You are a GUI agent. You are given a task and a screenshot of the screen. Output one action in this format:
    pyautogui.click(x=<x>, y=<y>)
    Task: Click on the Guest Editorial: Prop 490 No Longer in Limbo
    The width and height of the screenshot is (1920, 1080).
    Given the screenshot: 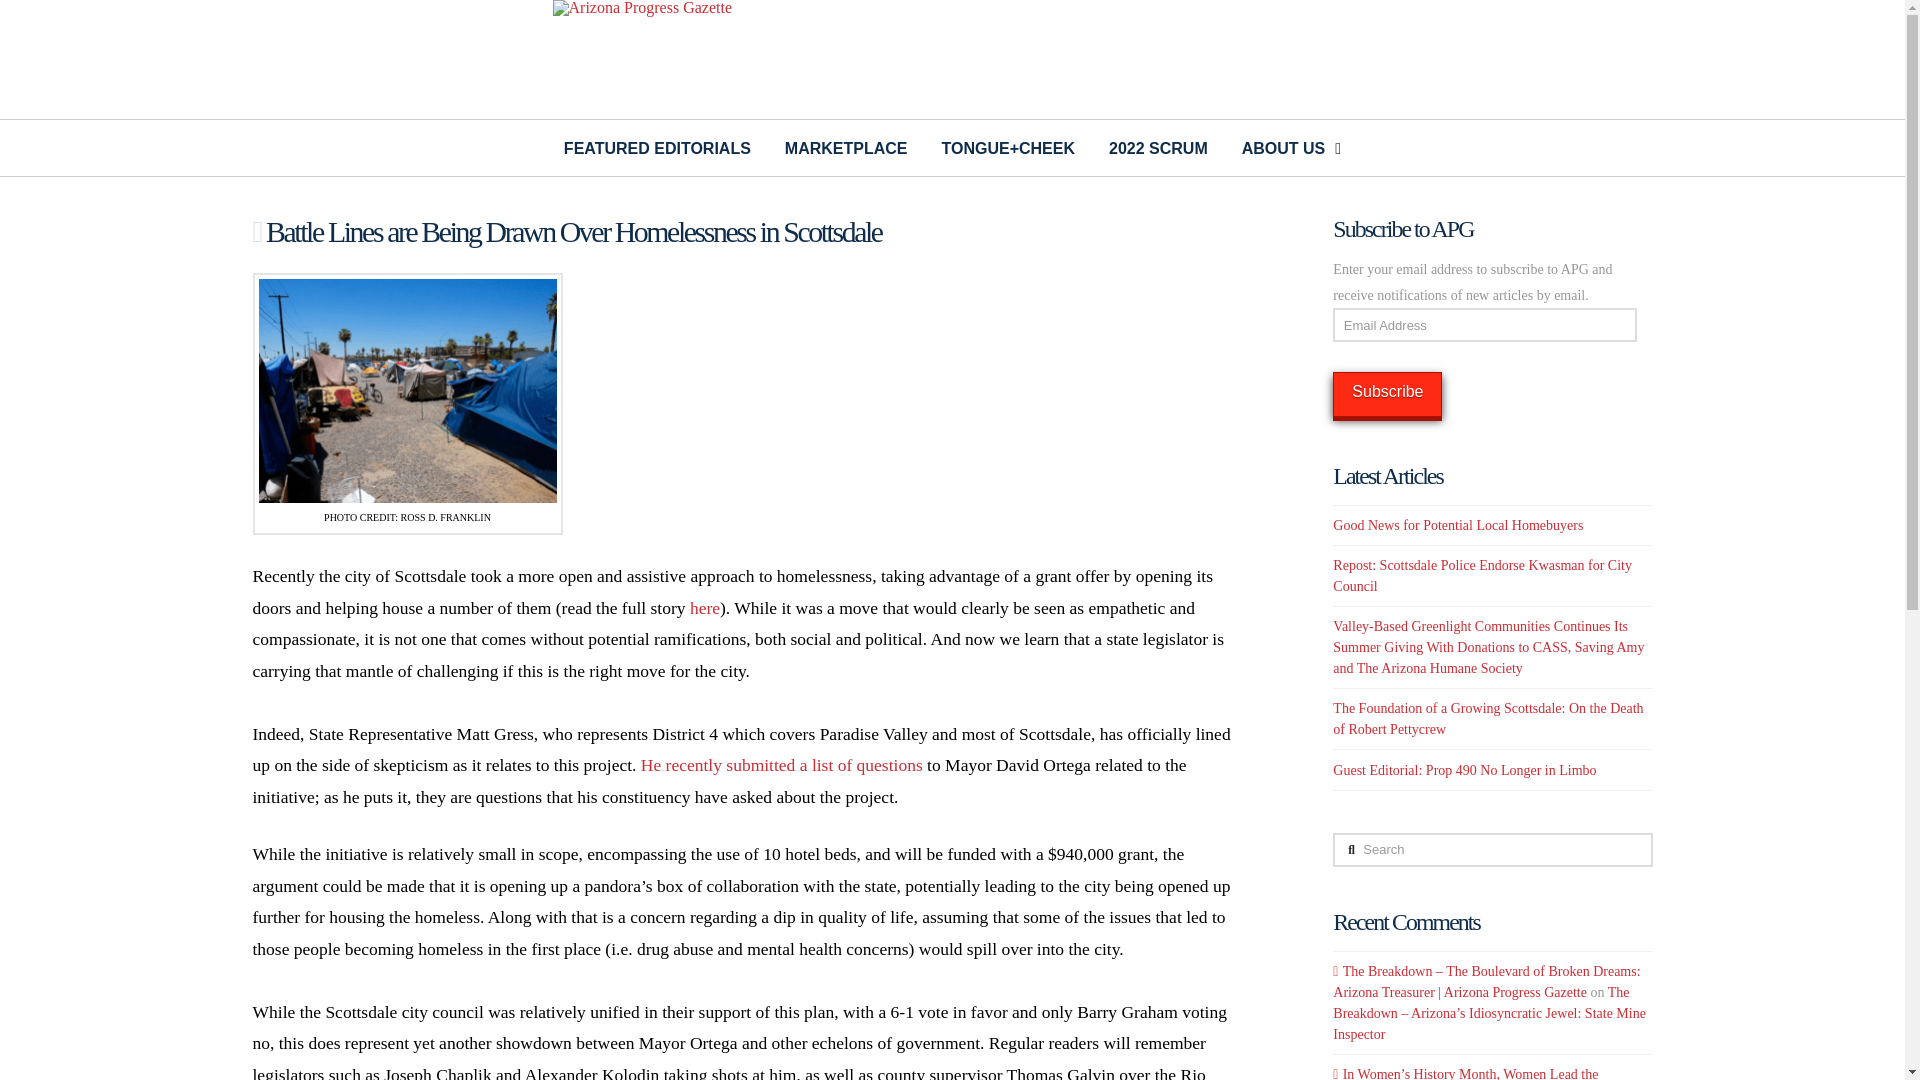 What is the action you would take?
    pyautogui.click(x=1464, y=769)
    